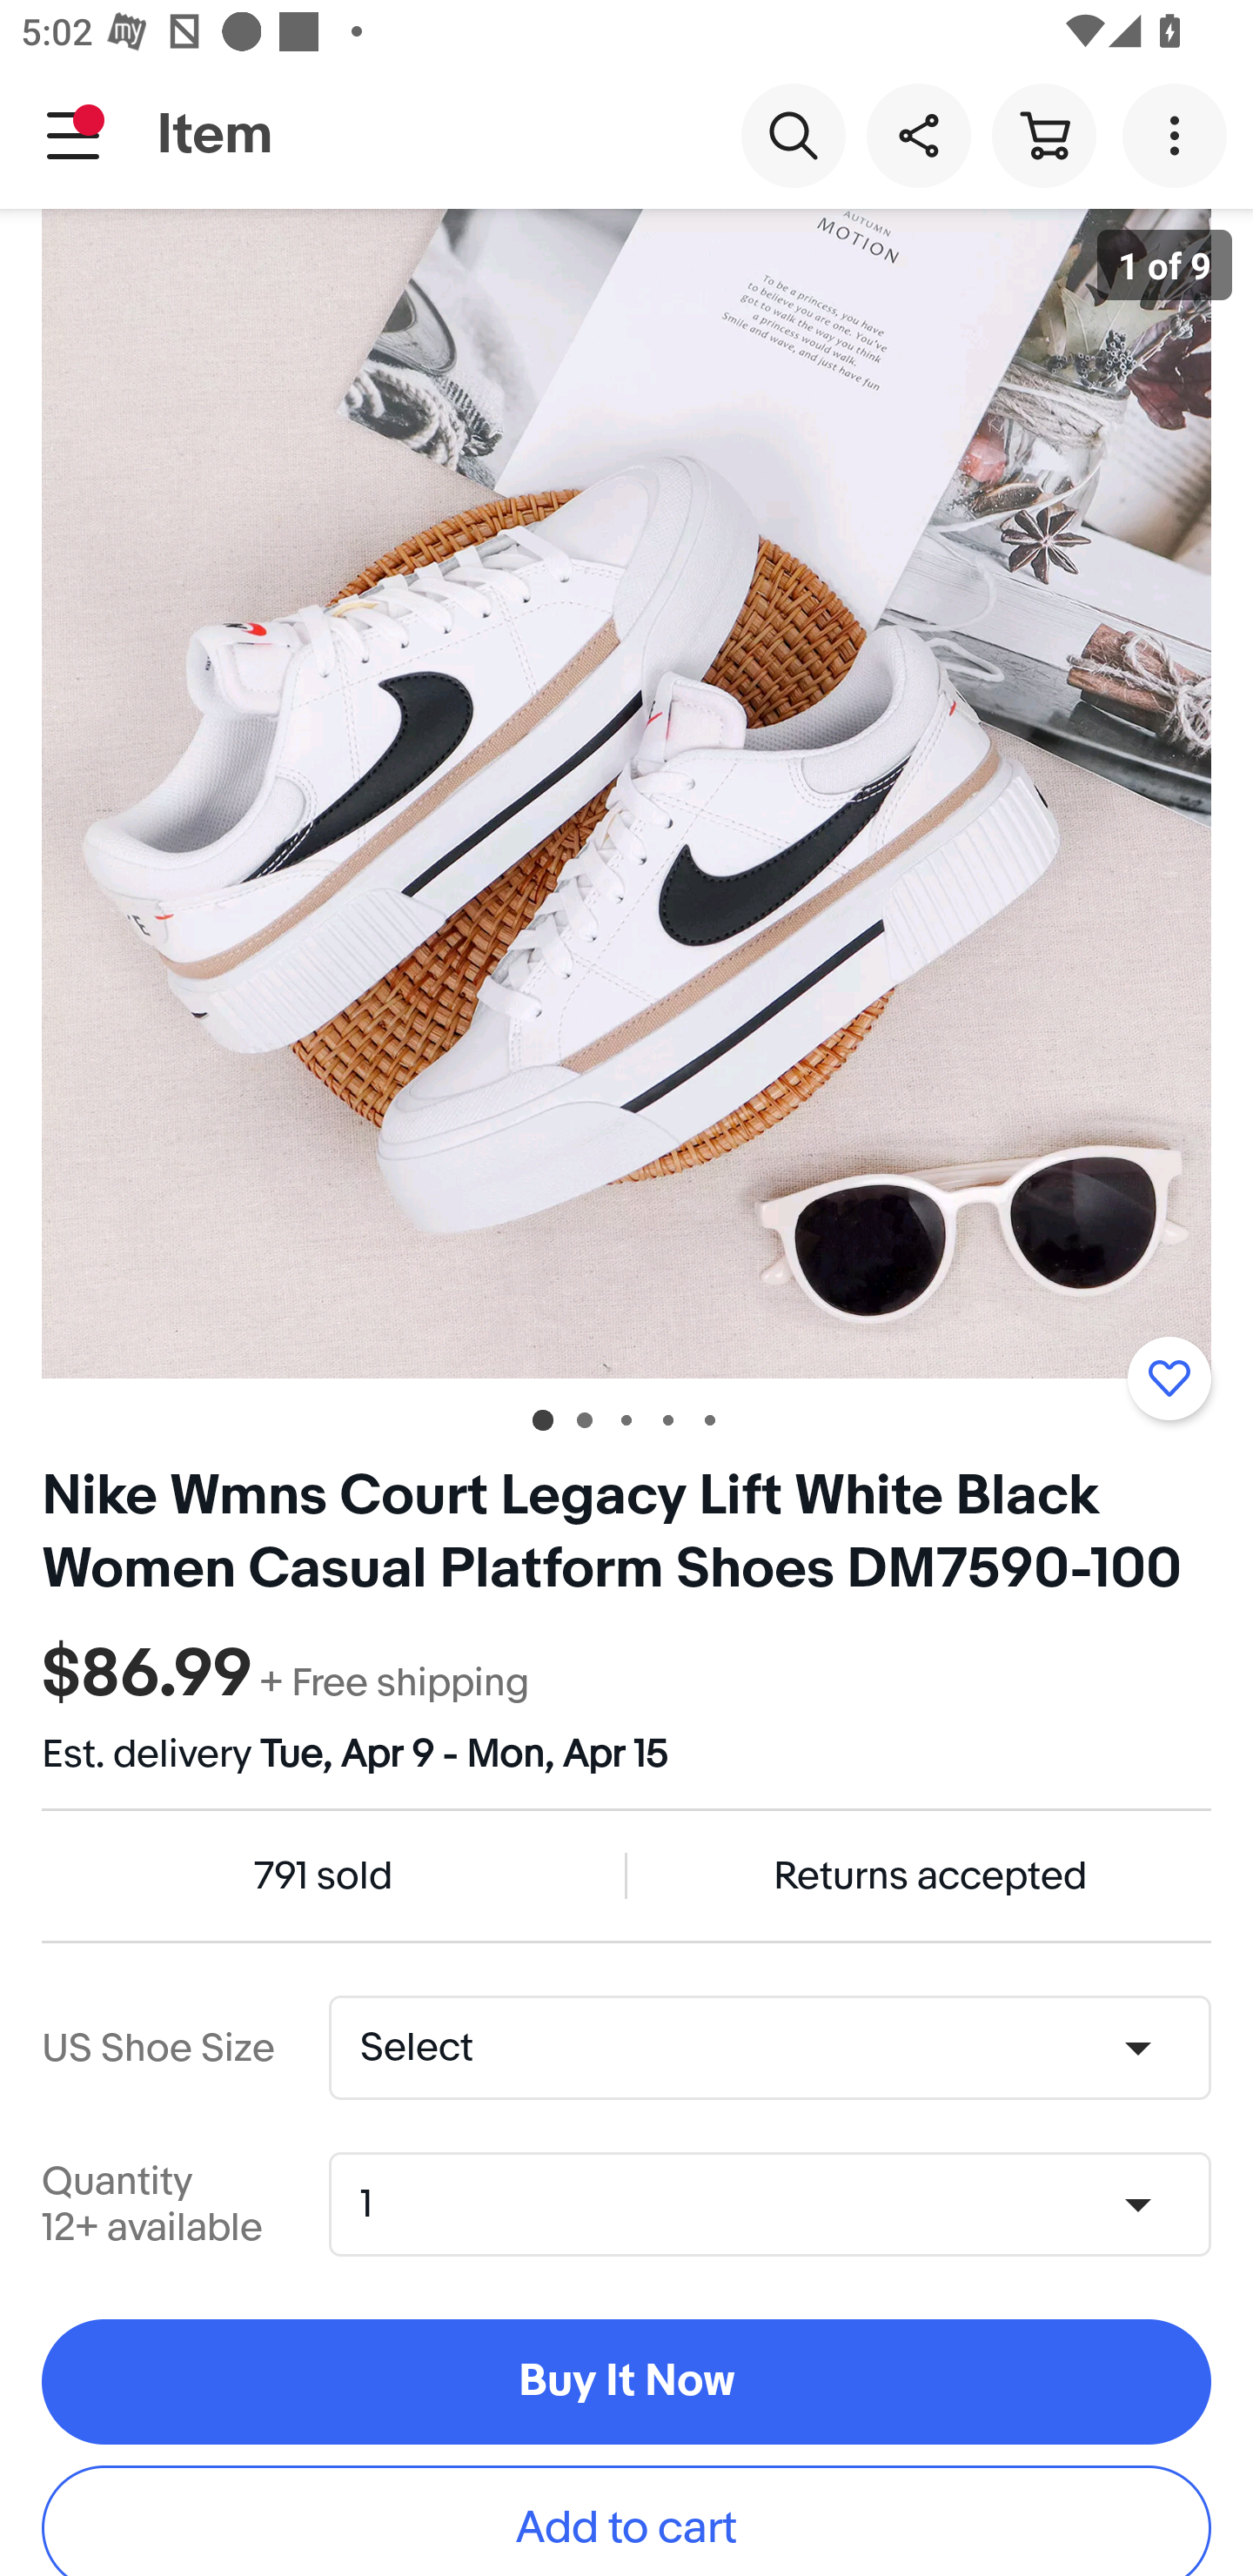 This screenshot has height=2576, width=1253. What do you see at coordinates (1180, 134) in the screenshot?
I see `More options` at bounding box center [1180, 134].